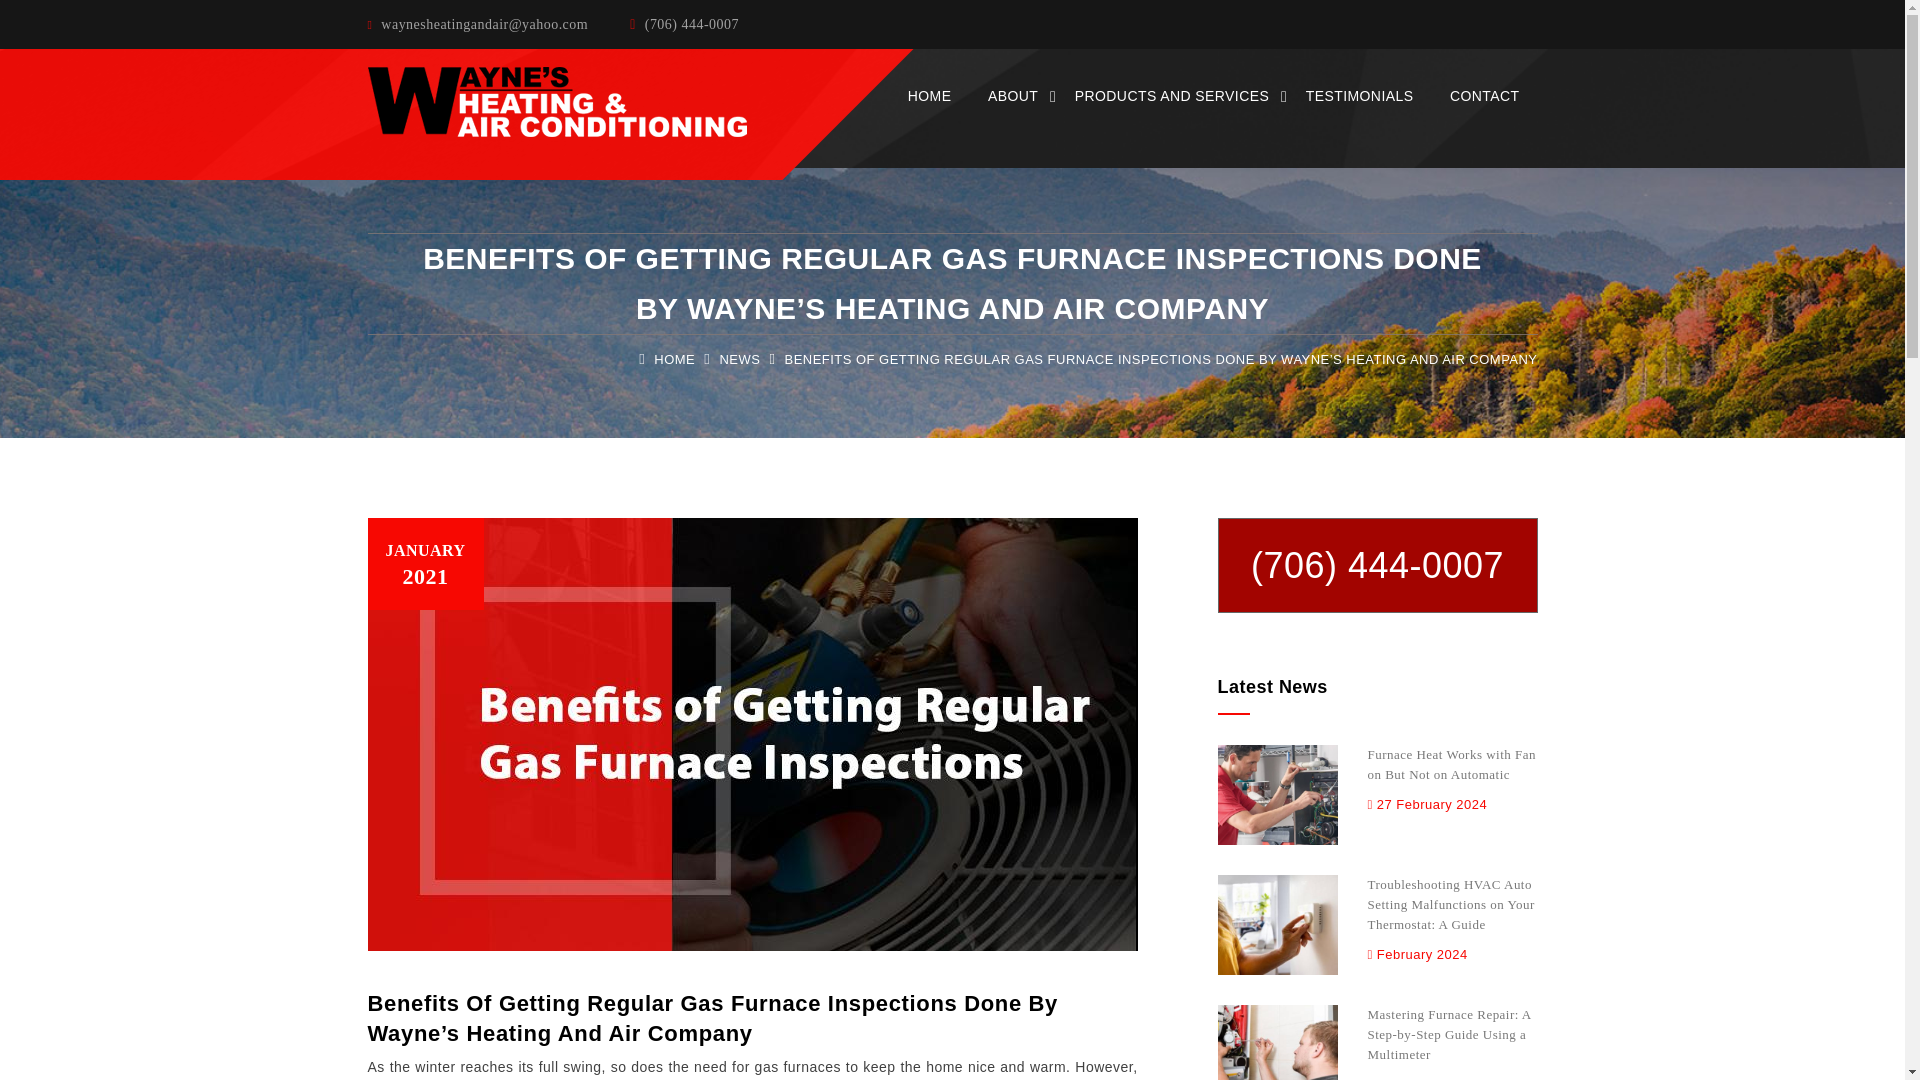  I want to click on CONTACT, so click(1484, 96).